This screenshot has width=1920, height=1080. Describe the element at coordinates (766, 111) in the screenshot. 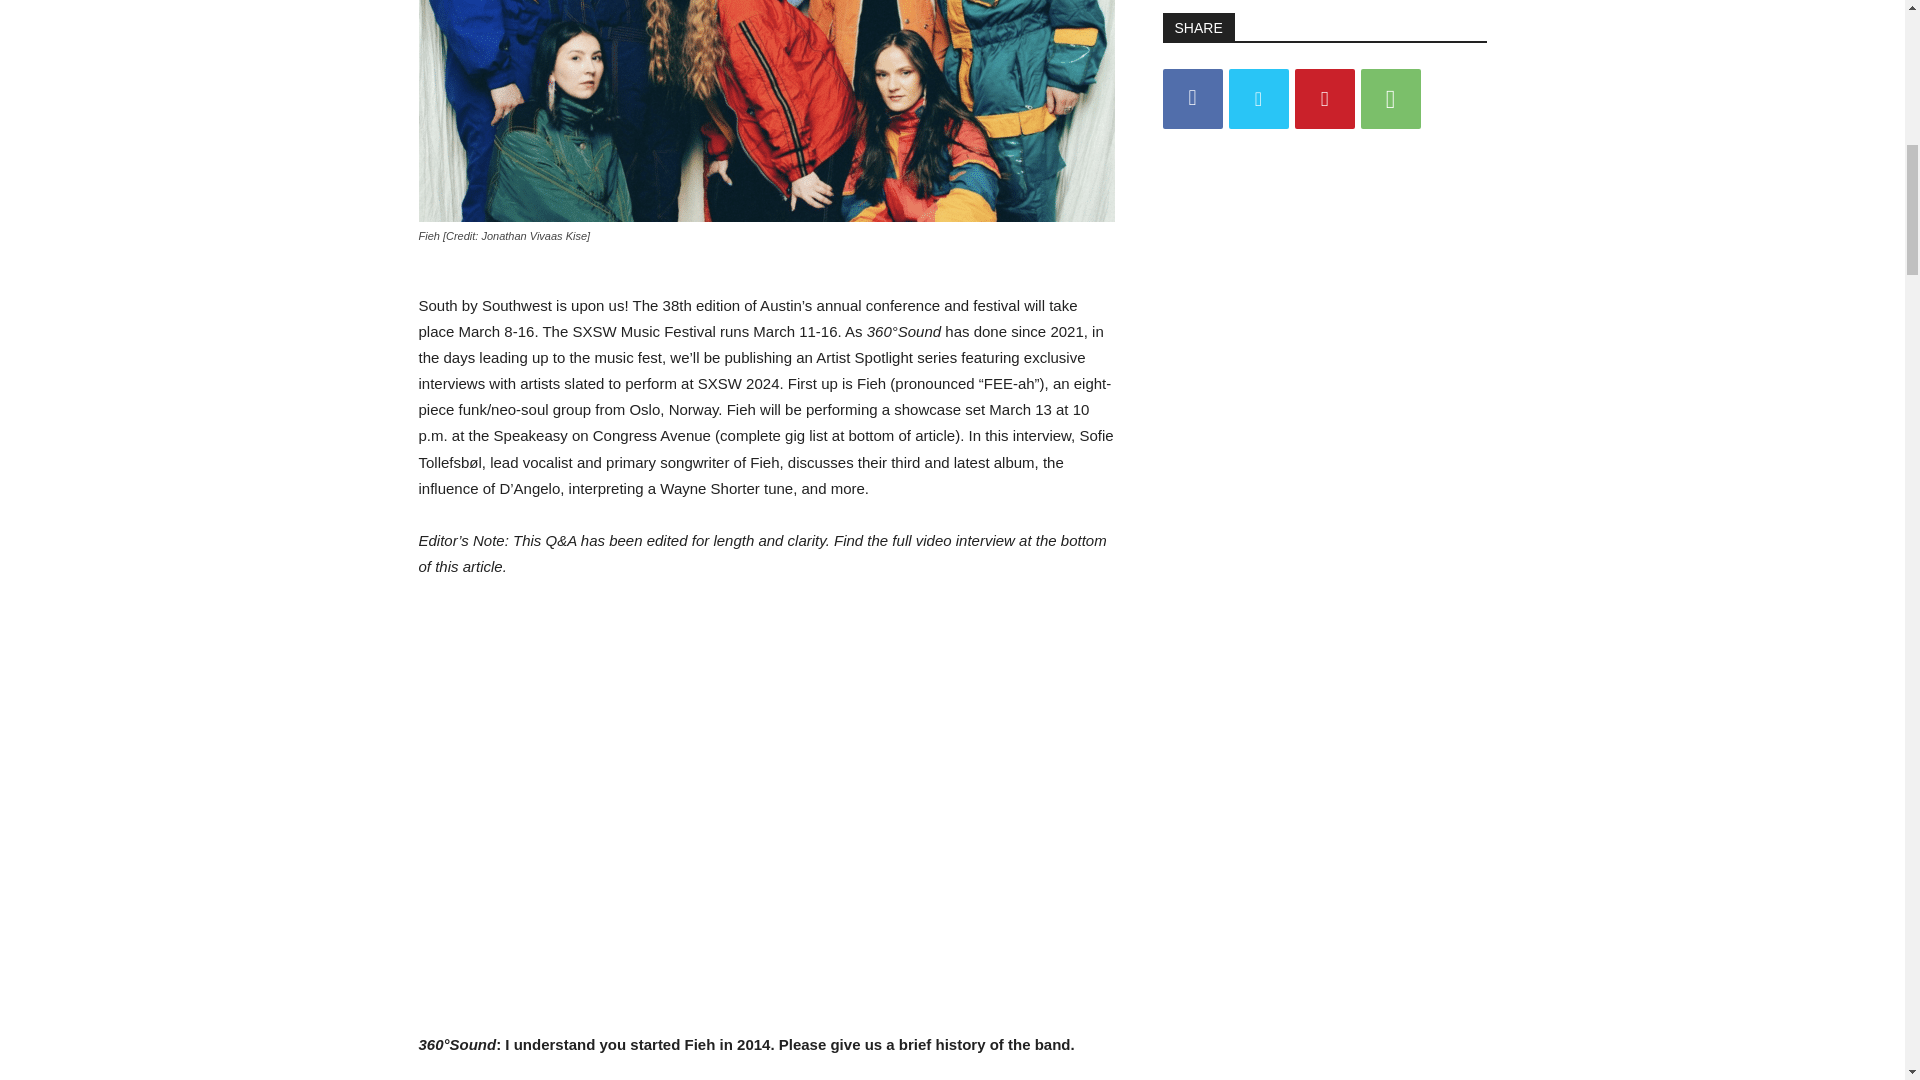

I see `Fieh` at that location.